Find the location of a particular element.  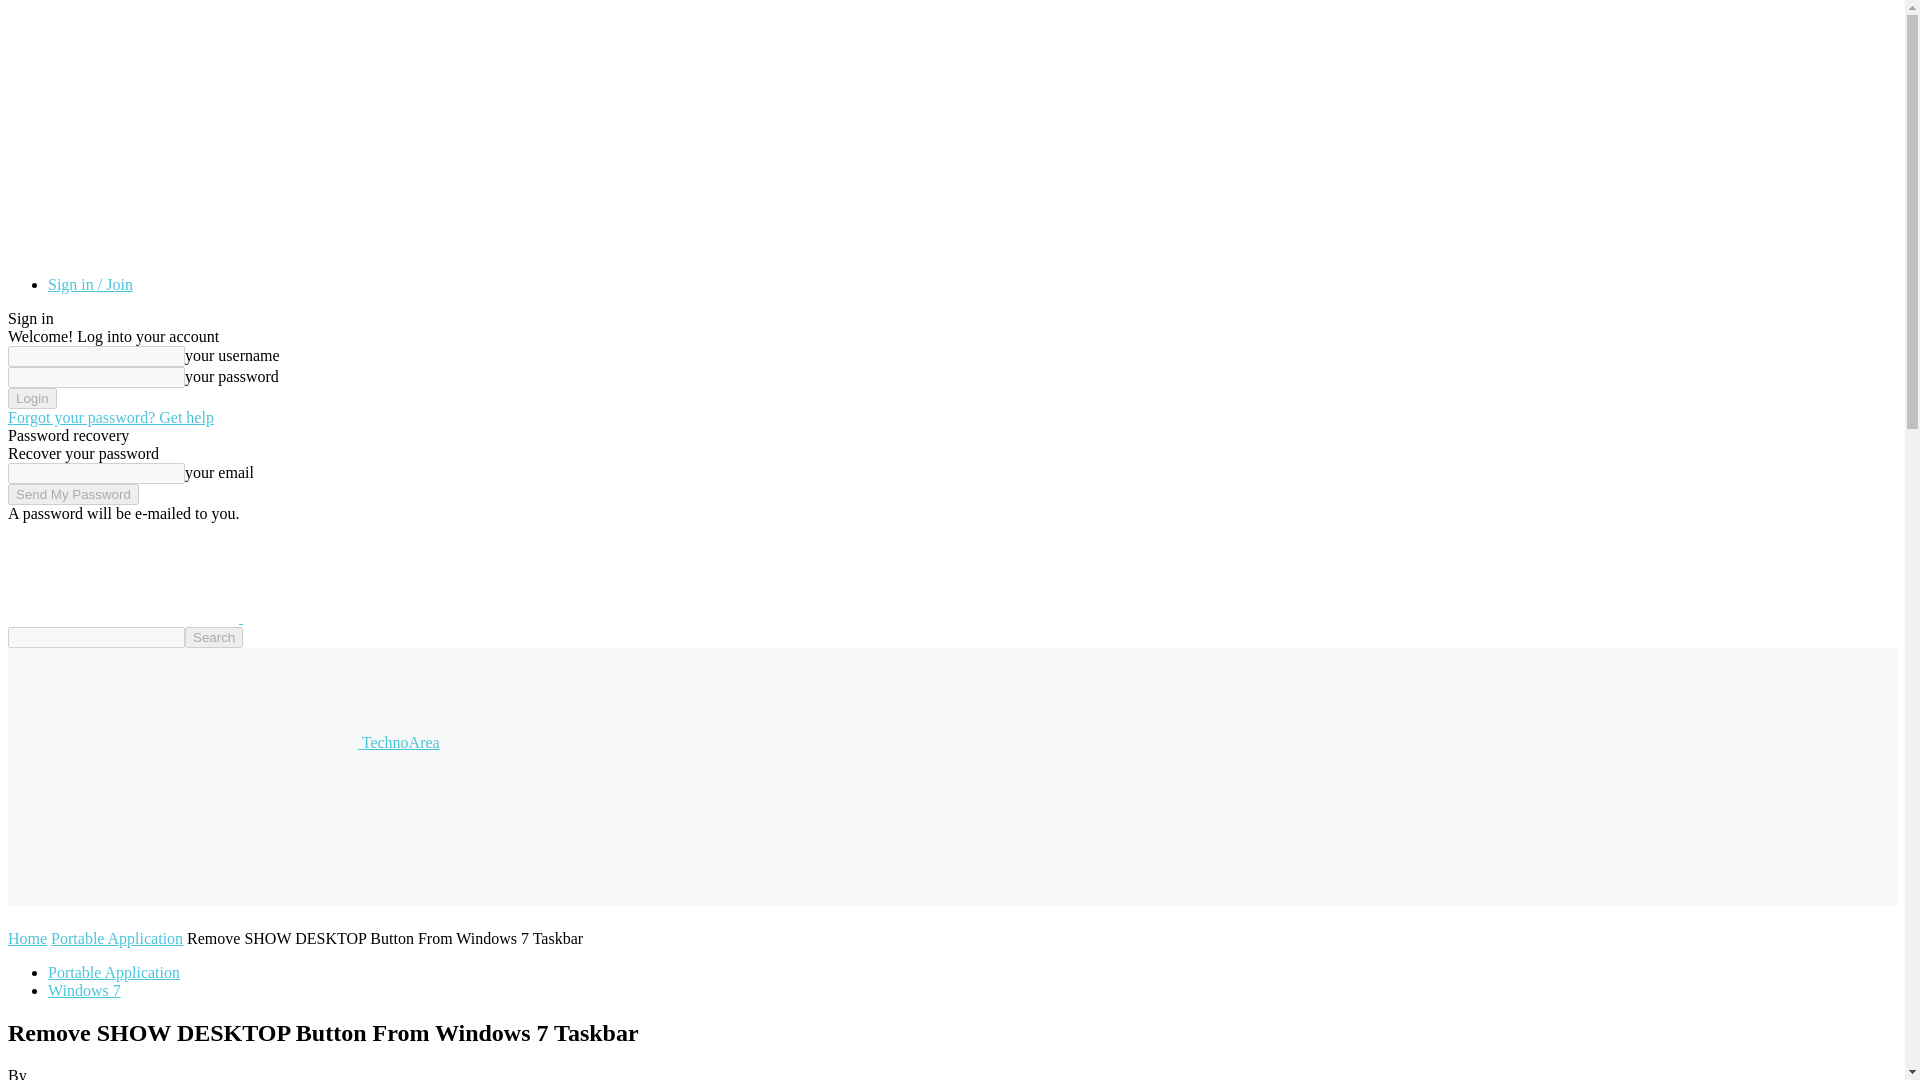

Send My Password is located at coordinates (72, 494).